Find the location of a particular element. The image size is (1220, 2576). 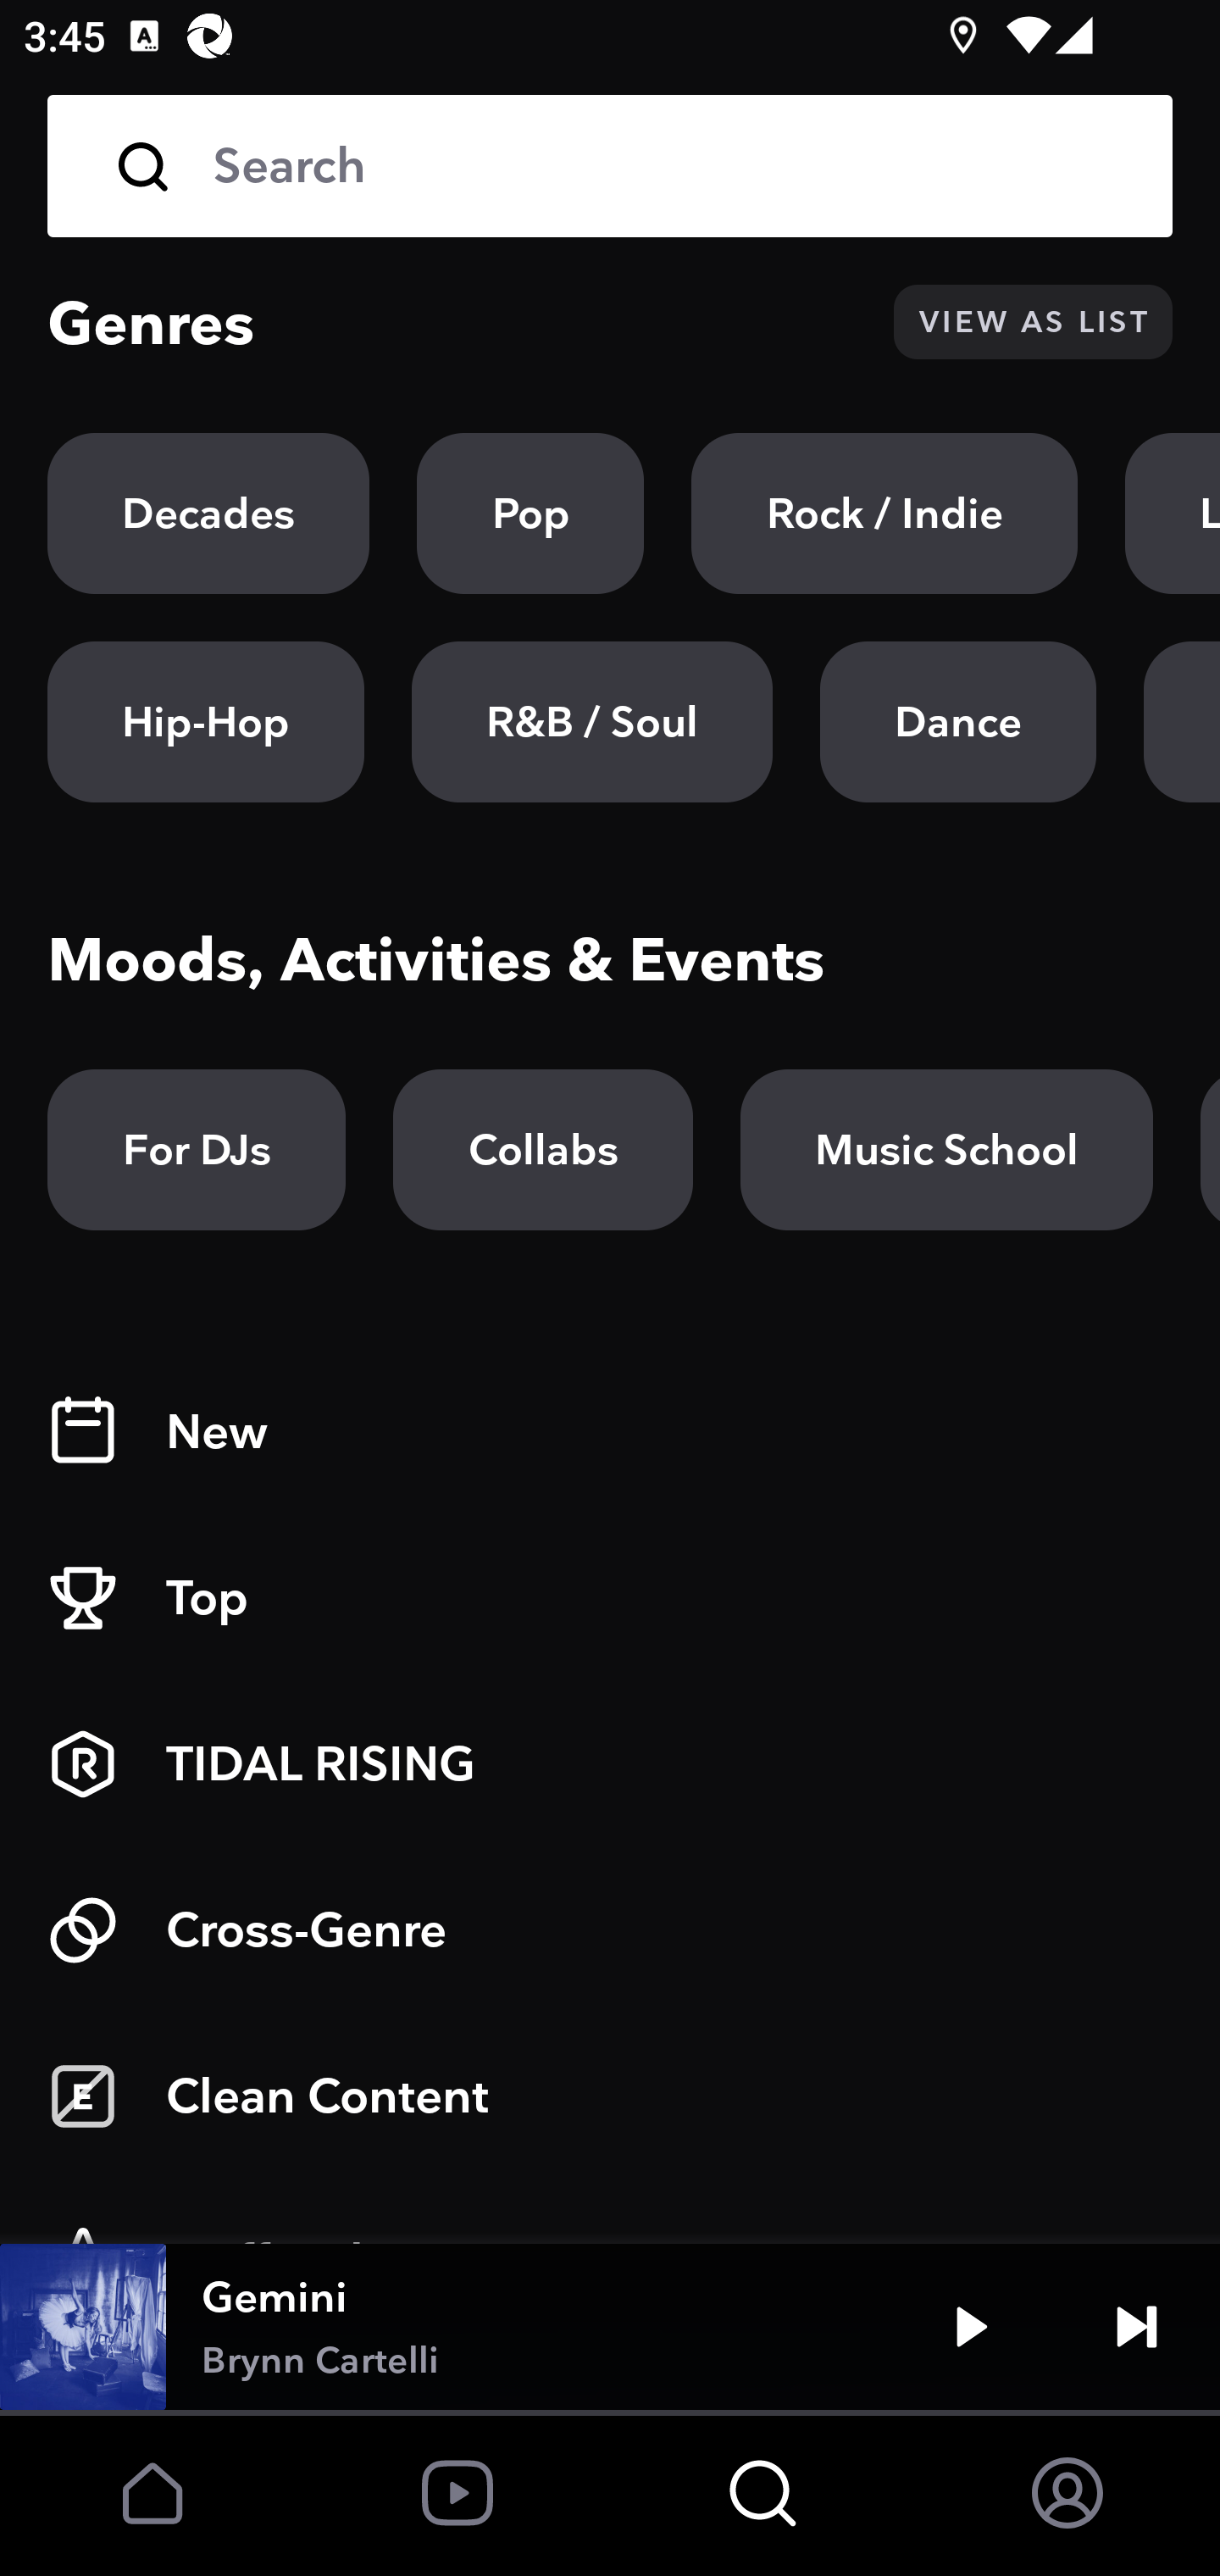

VIEW AS LIST is located at coordinates (1033, 322).